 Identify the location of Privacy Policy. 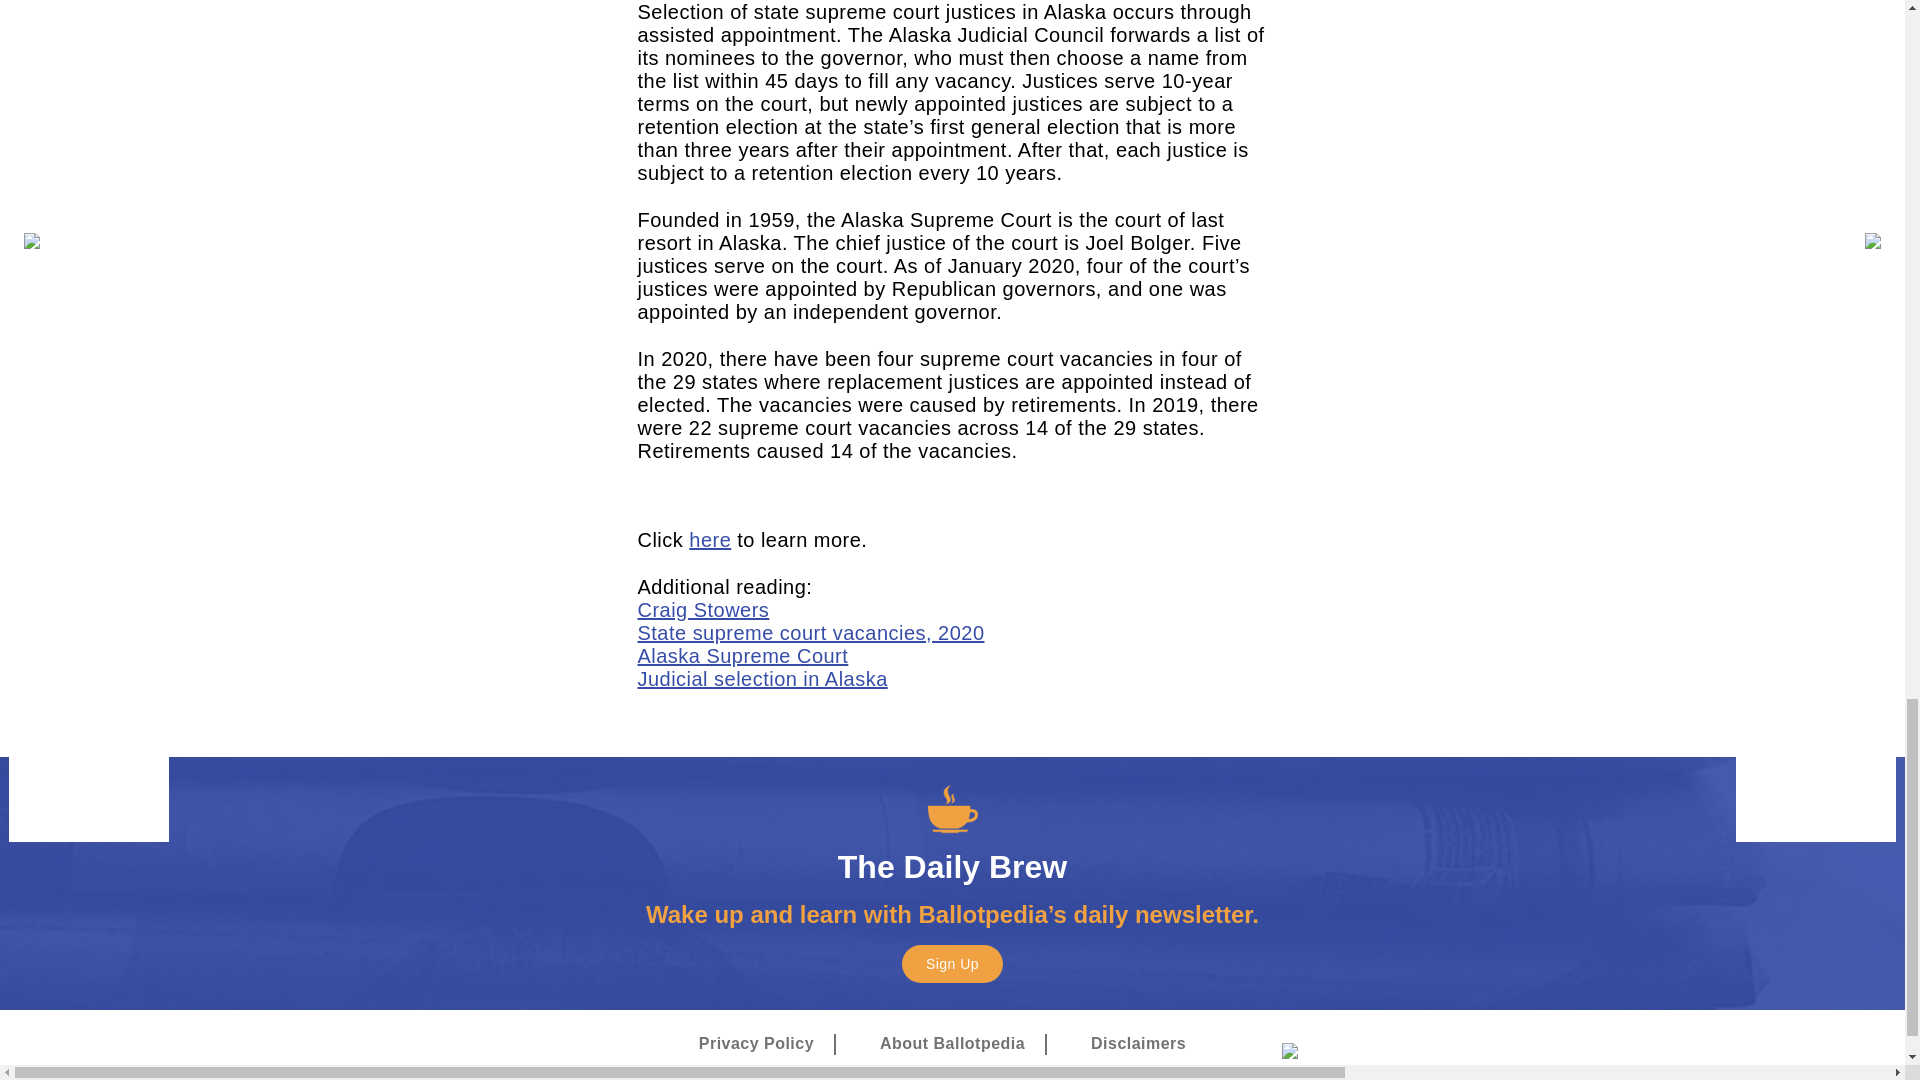
(756, 1044).